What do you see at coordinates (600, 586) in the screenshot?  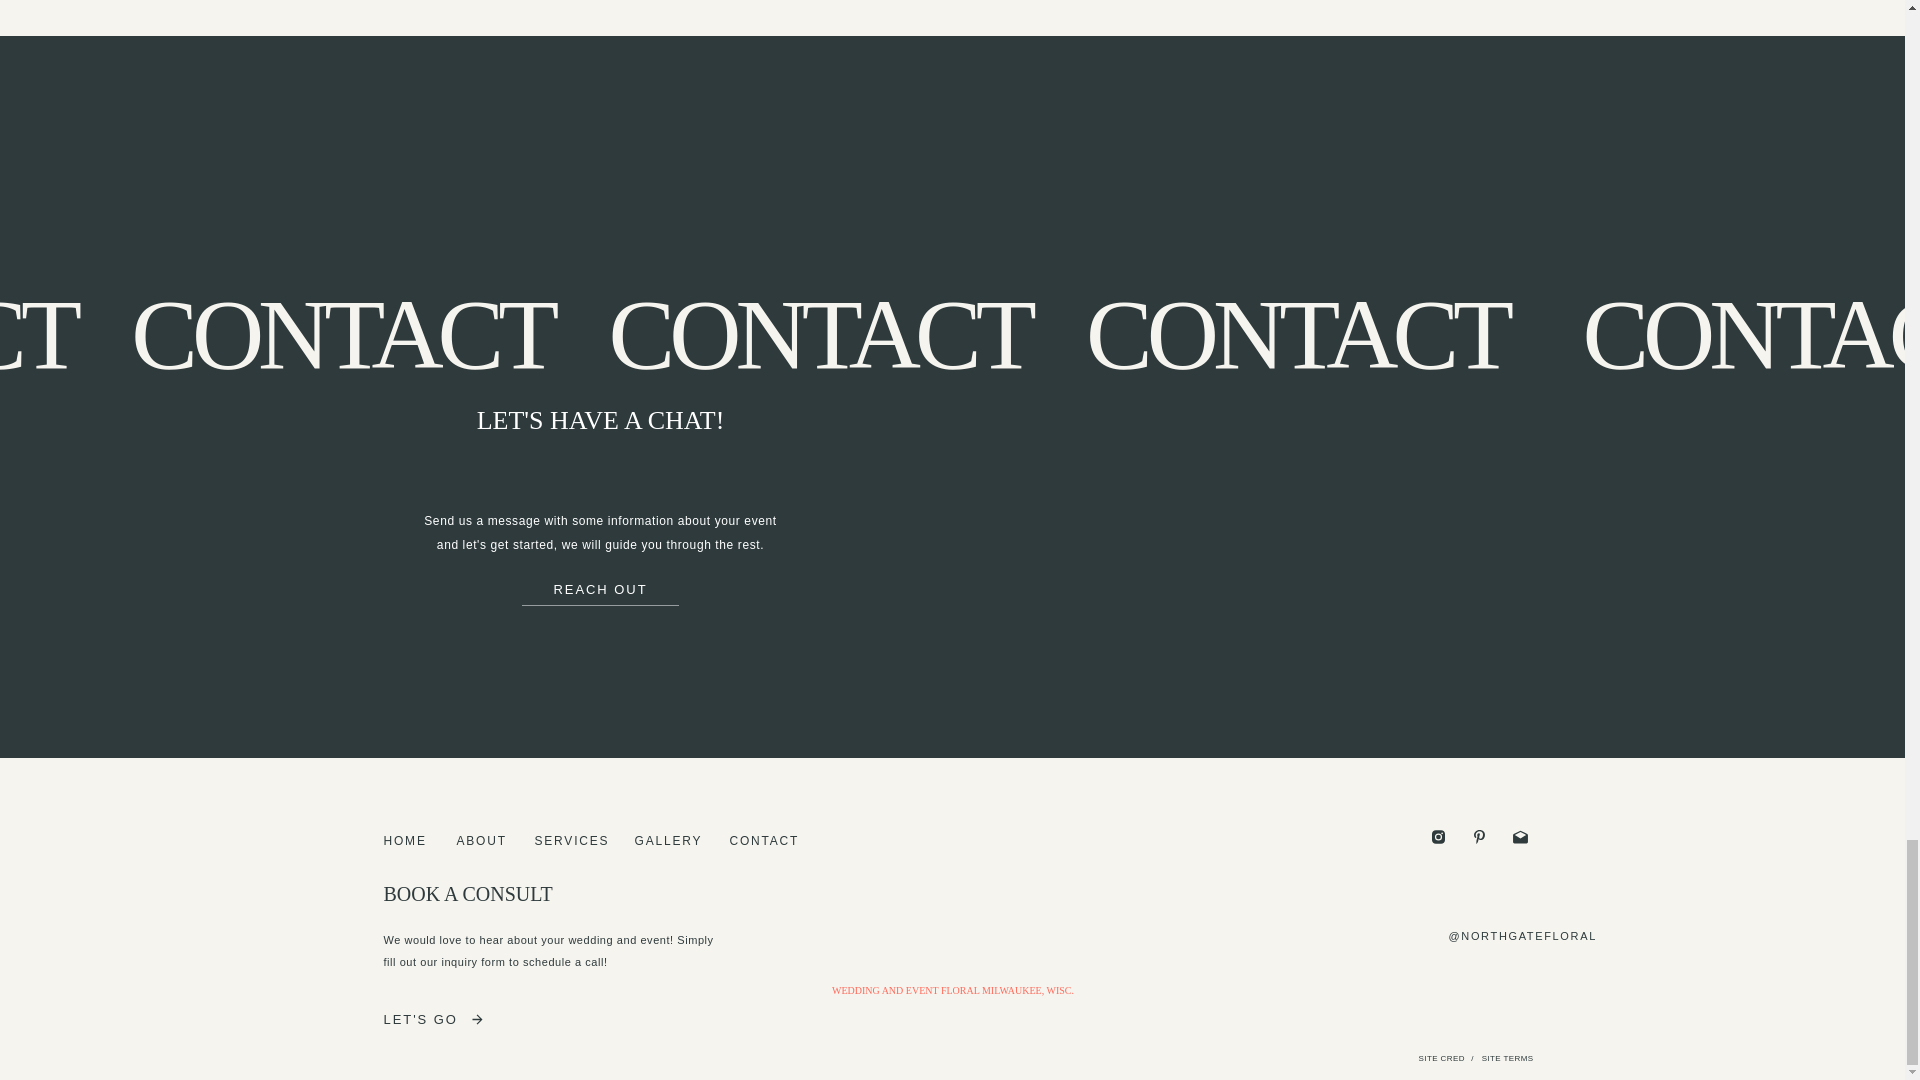 I see `REACH OUT` at bounding box center [600, 586].